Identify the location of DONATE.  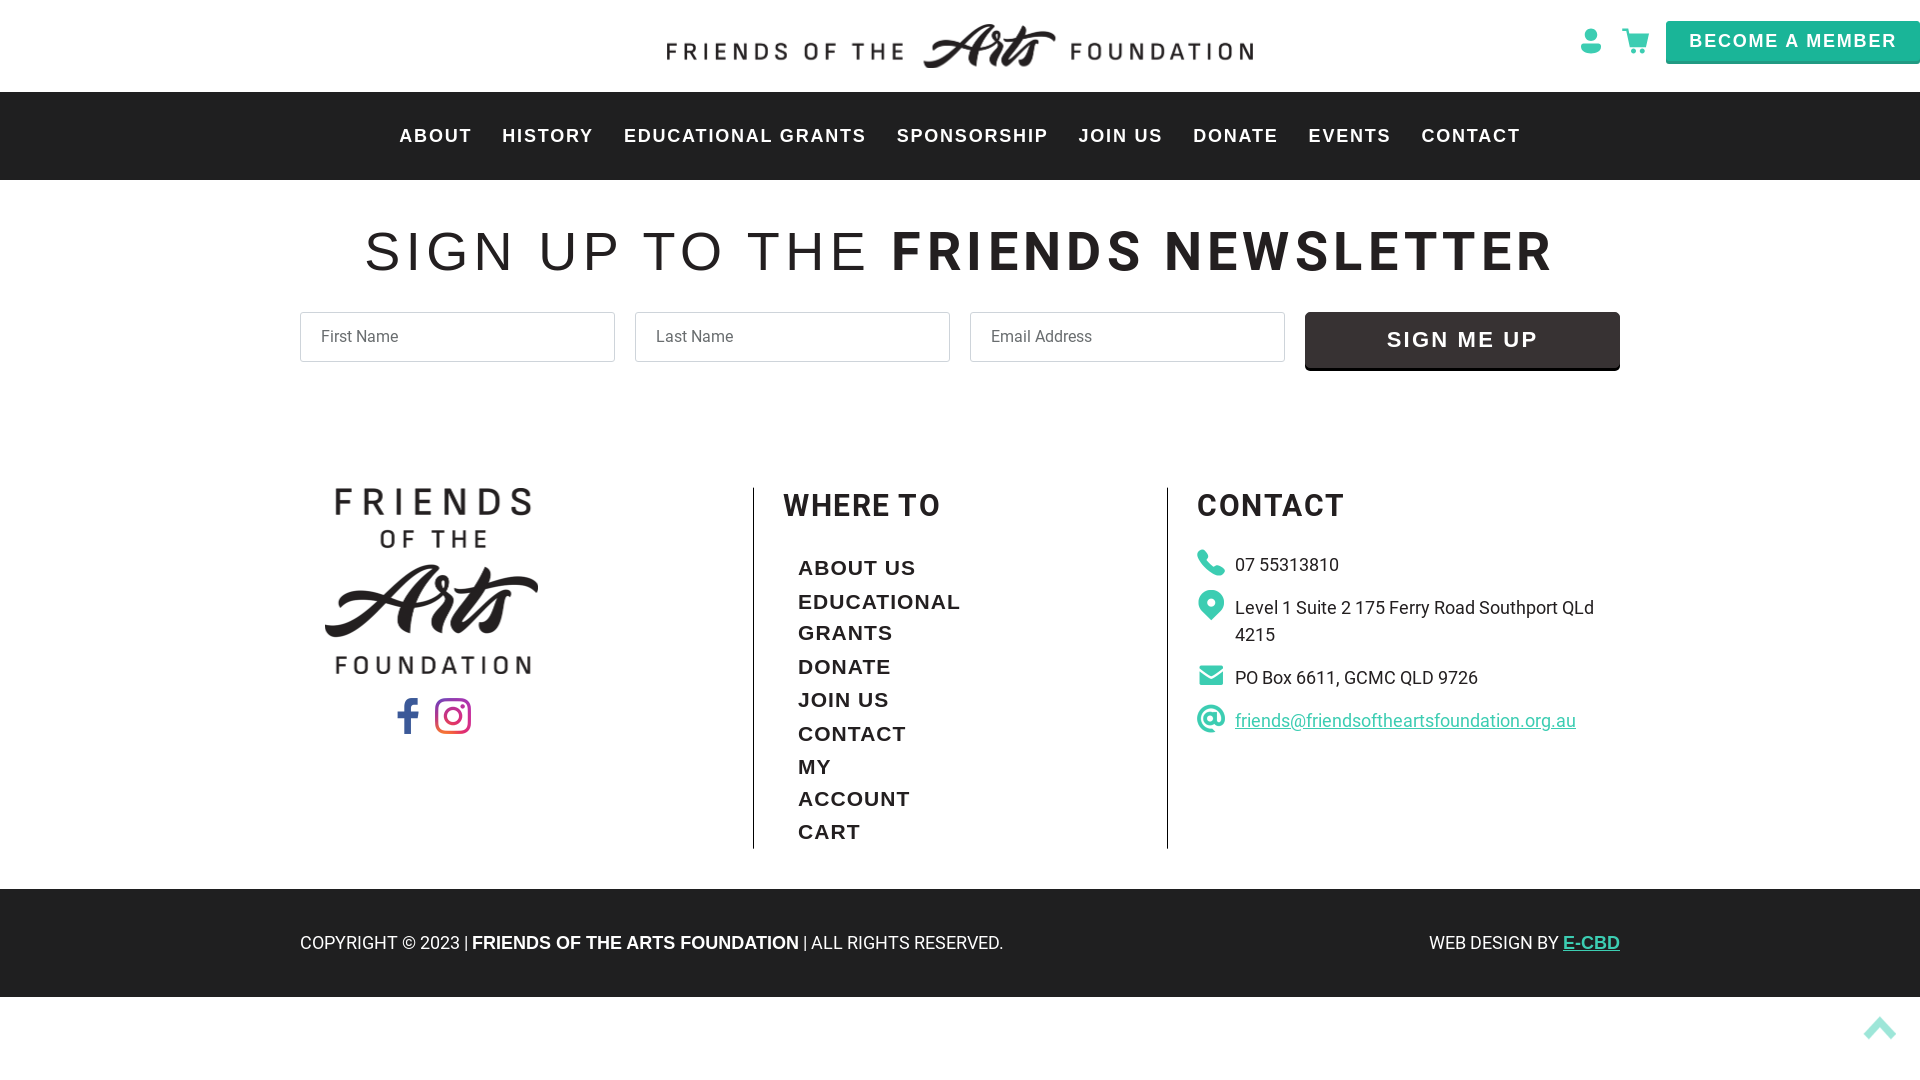
(1236, 136).